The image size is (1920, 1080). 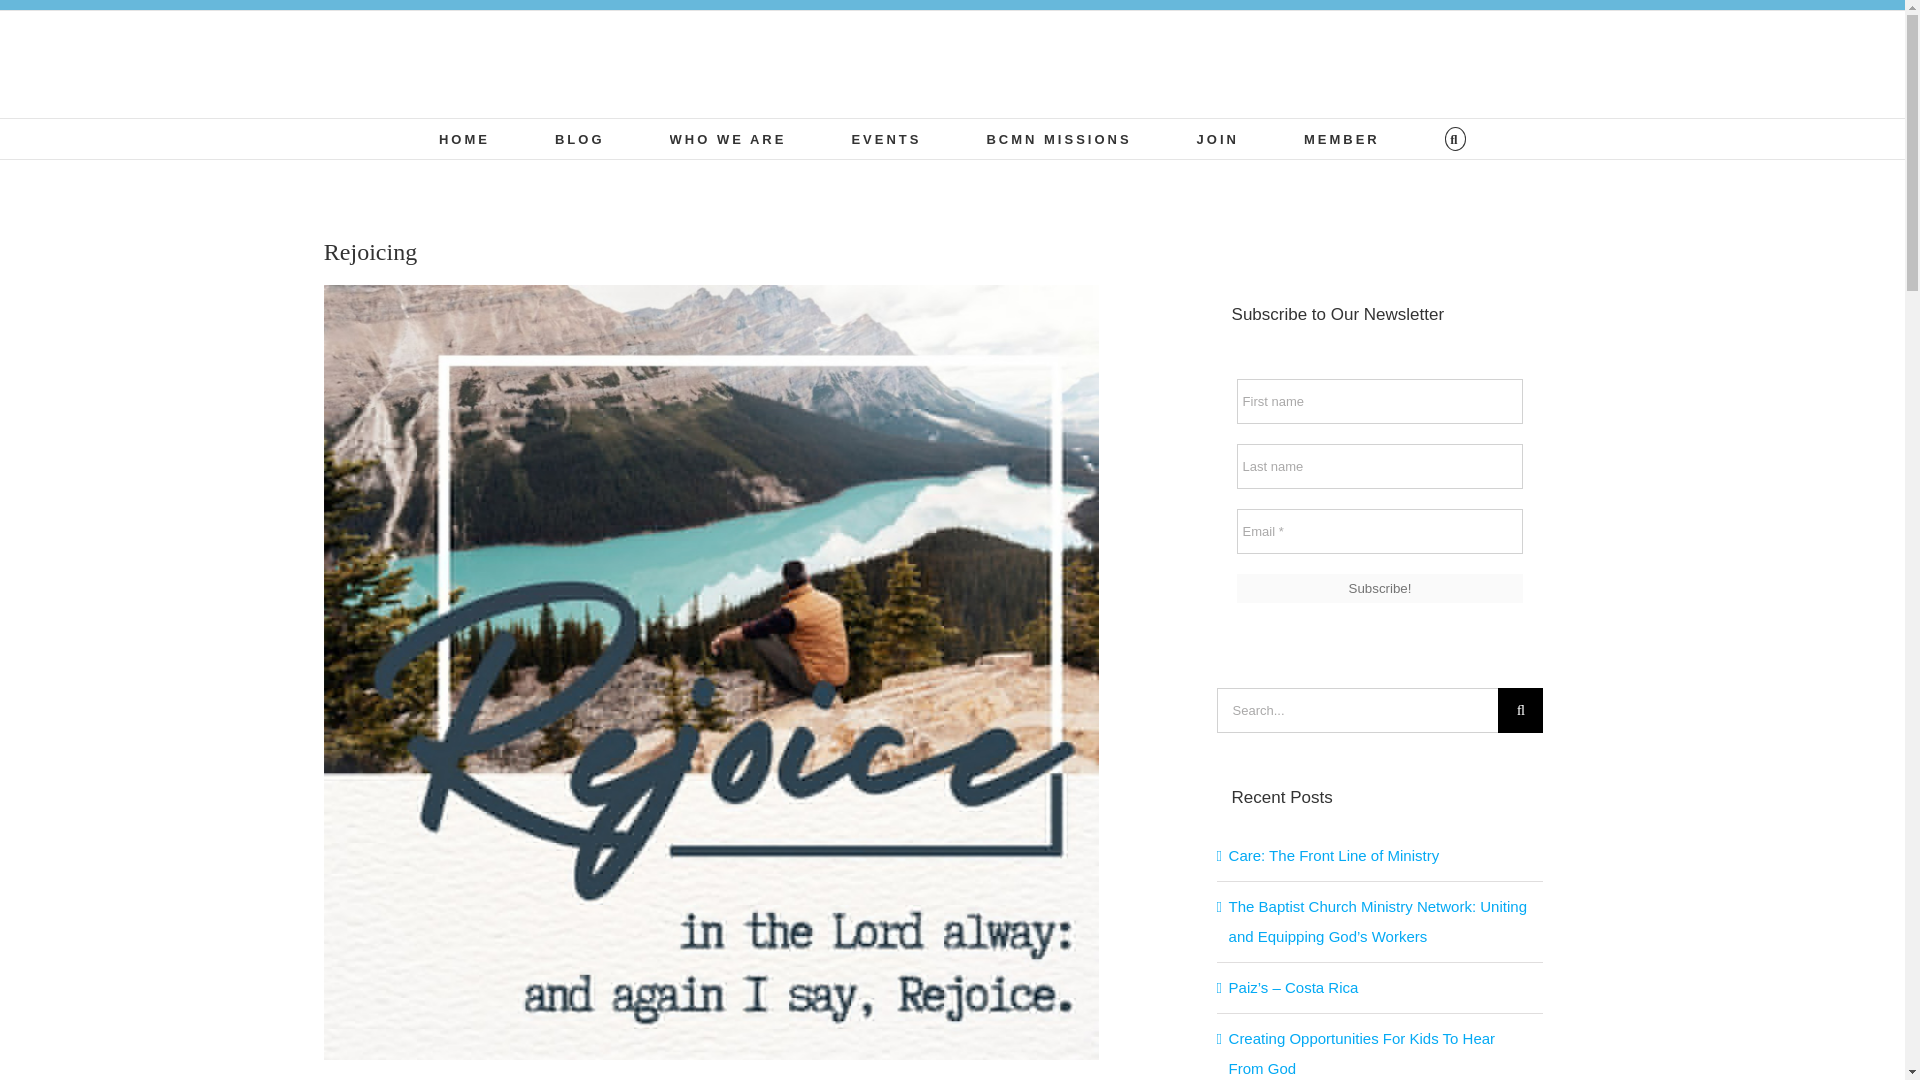 What do you see at coordinates (1380, 588) in the screenshot?
I see `Subscribe!` at bounding box center [1380, 588].